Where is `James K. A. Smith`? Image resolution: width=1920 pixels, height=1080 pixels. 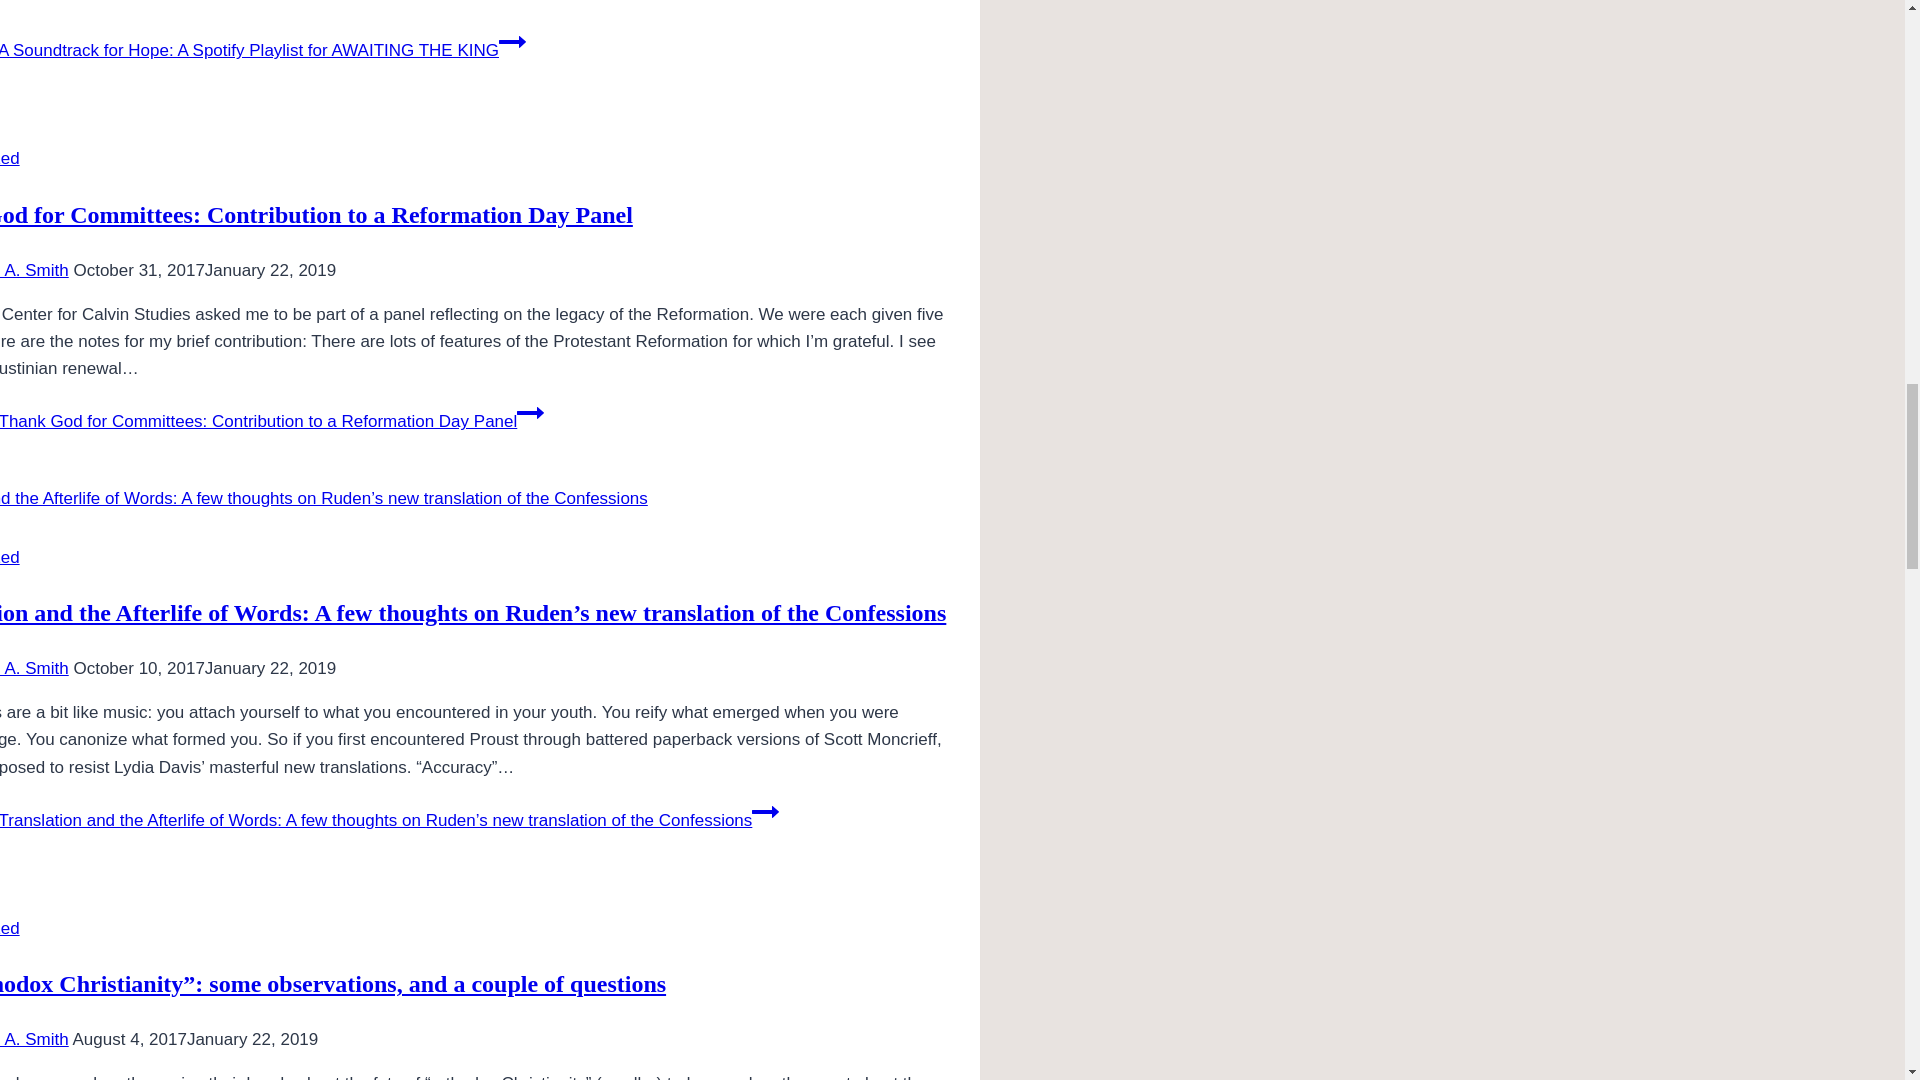 James K. A. Smith is located at coordinates (34, 270).